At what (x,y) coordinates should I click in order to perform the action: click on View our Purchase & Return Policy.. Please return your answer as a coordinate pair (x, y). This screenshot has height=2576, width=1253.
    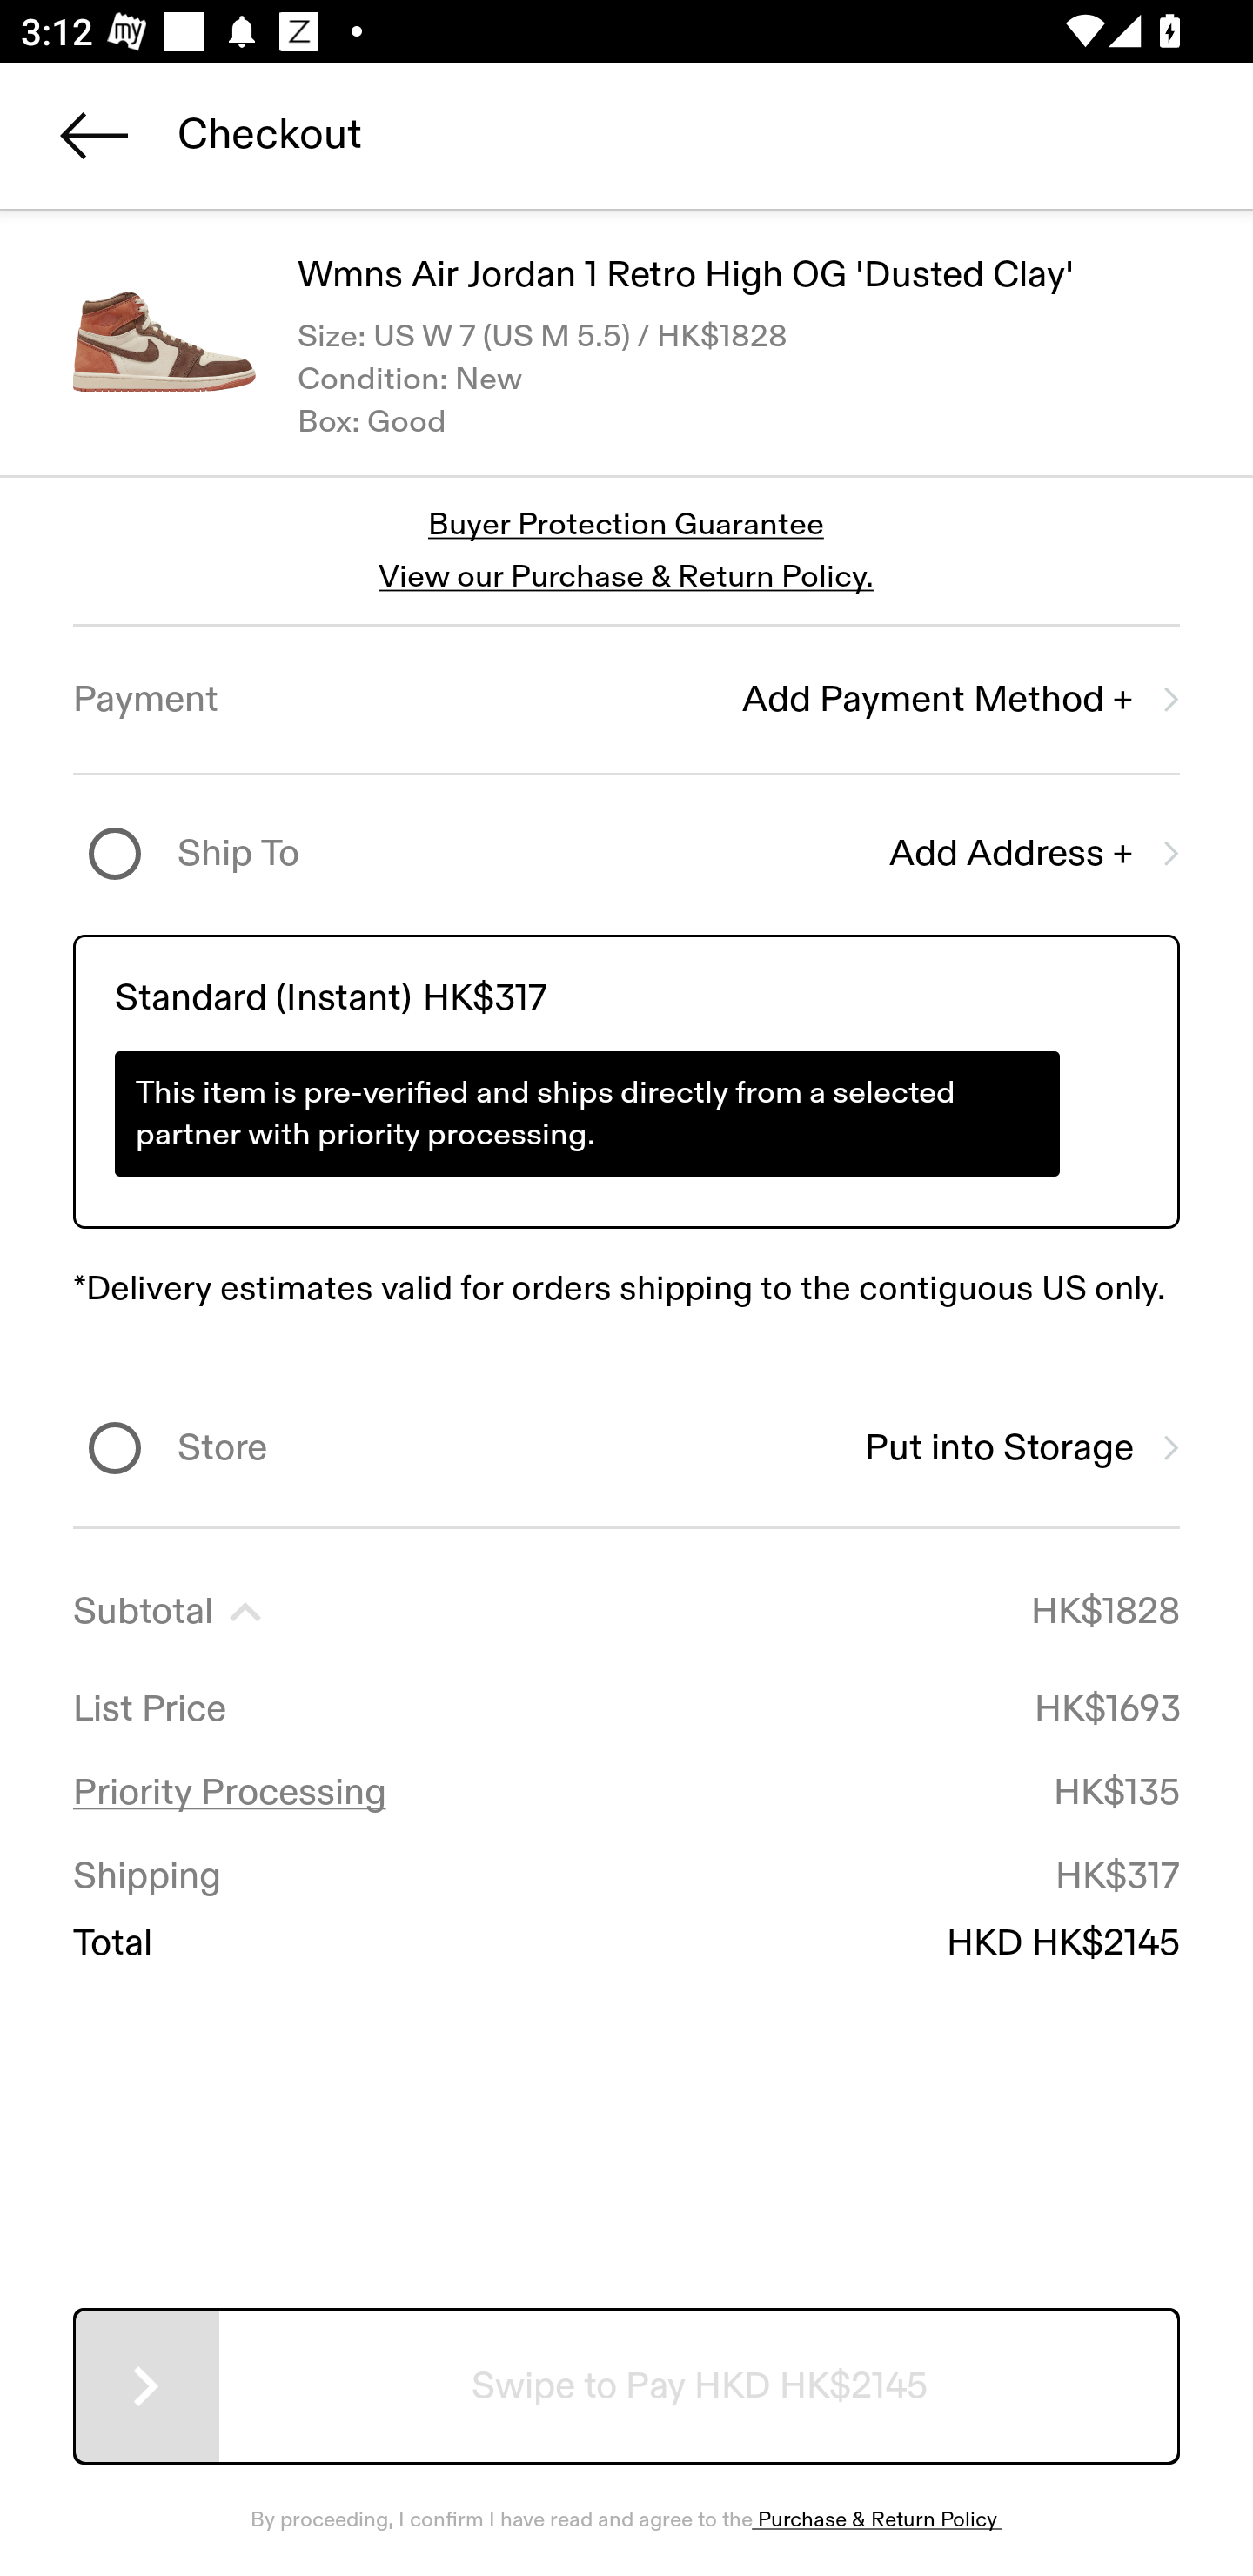
    Looking at the image, I should click on (626, 576).